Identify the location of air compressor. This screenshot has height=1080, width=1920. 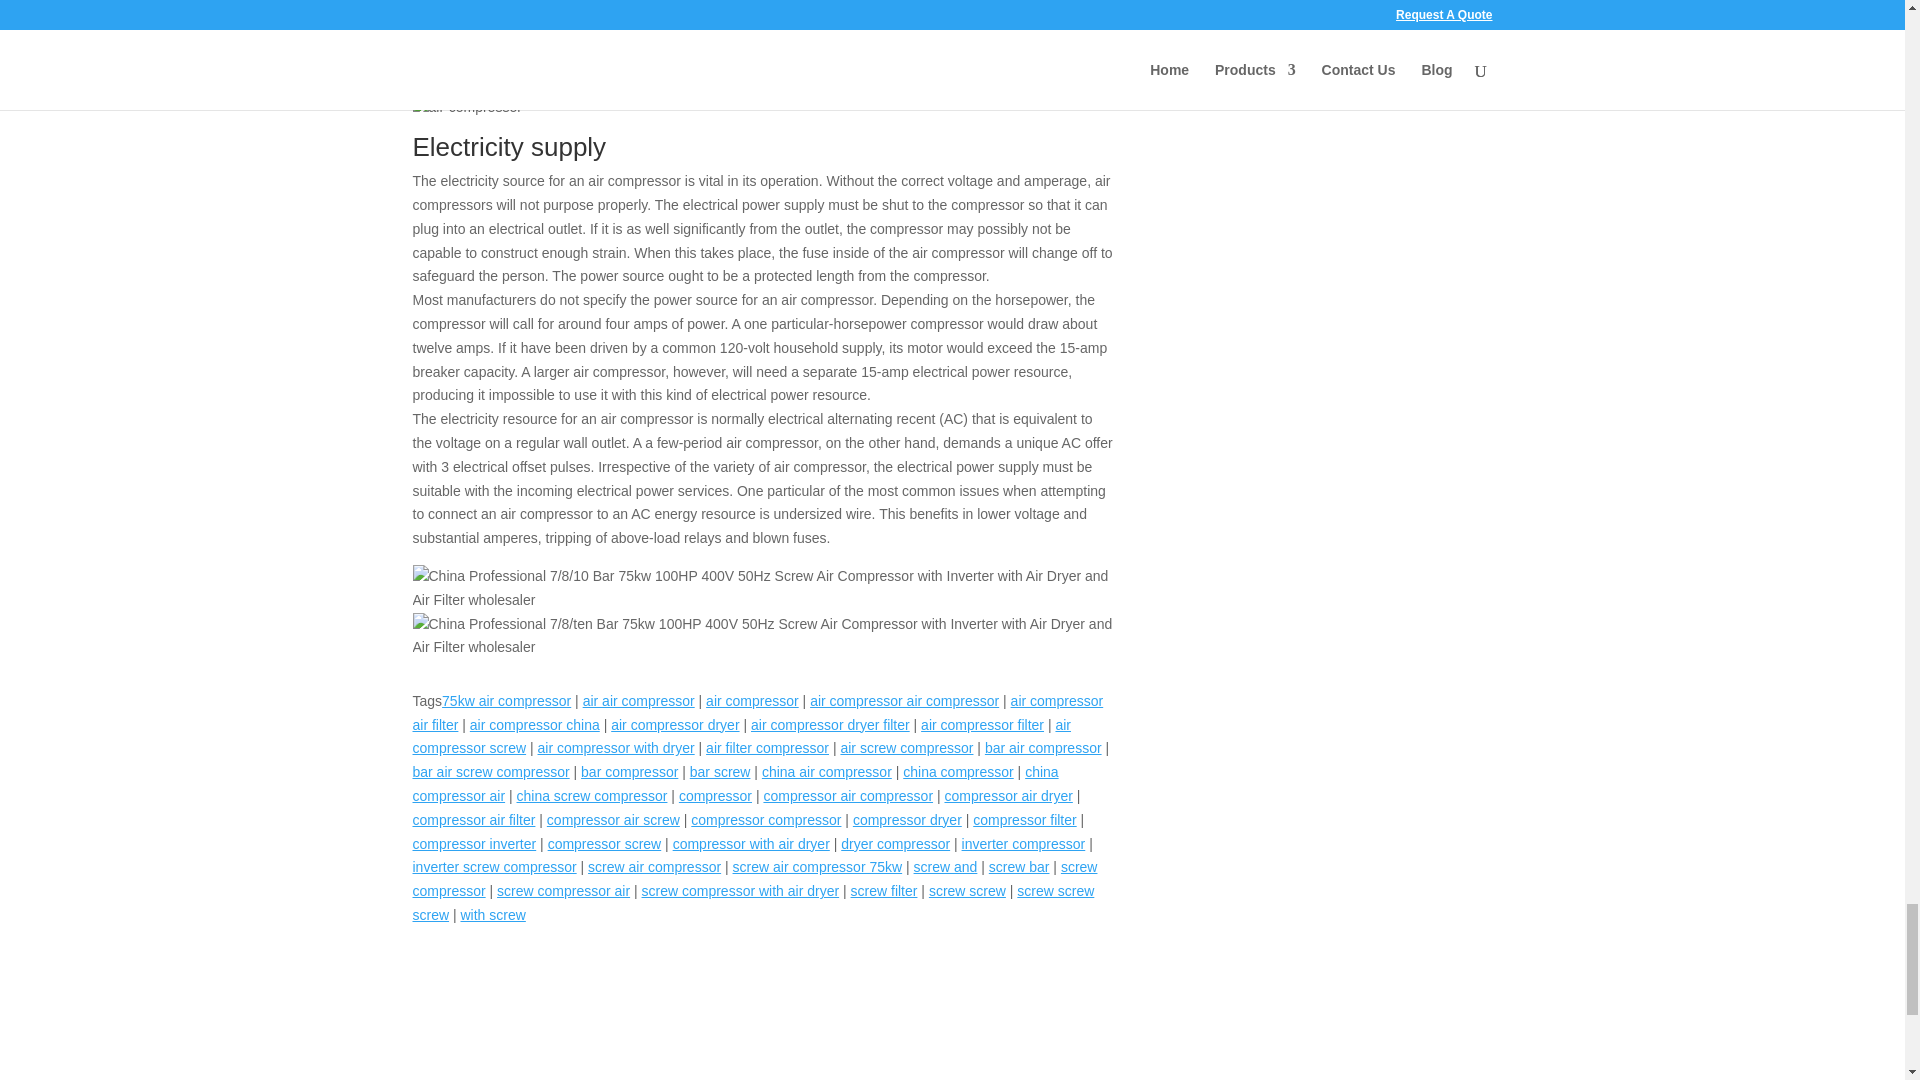
(752, 700).